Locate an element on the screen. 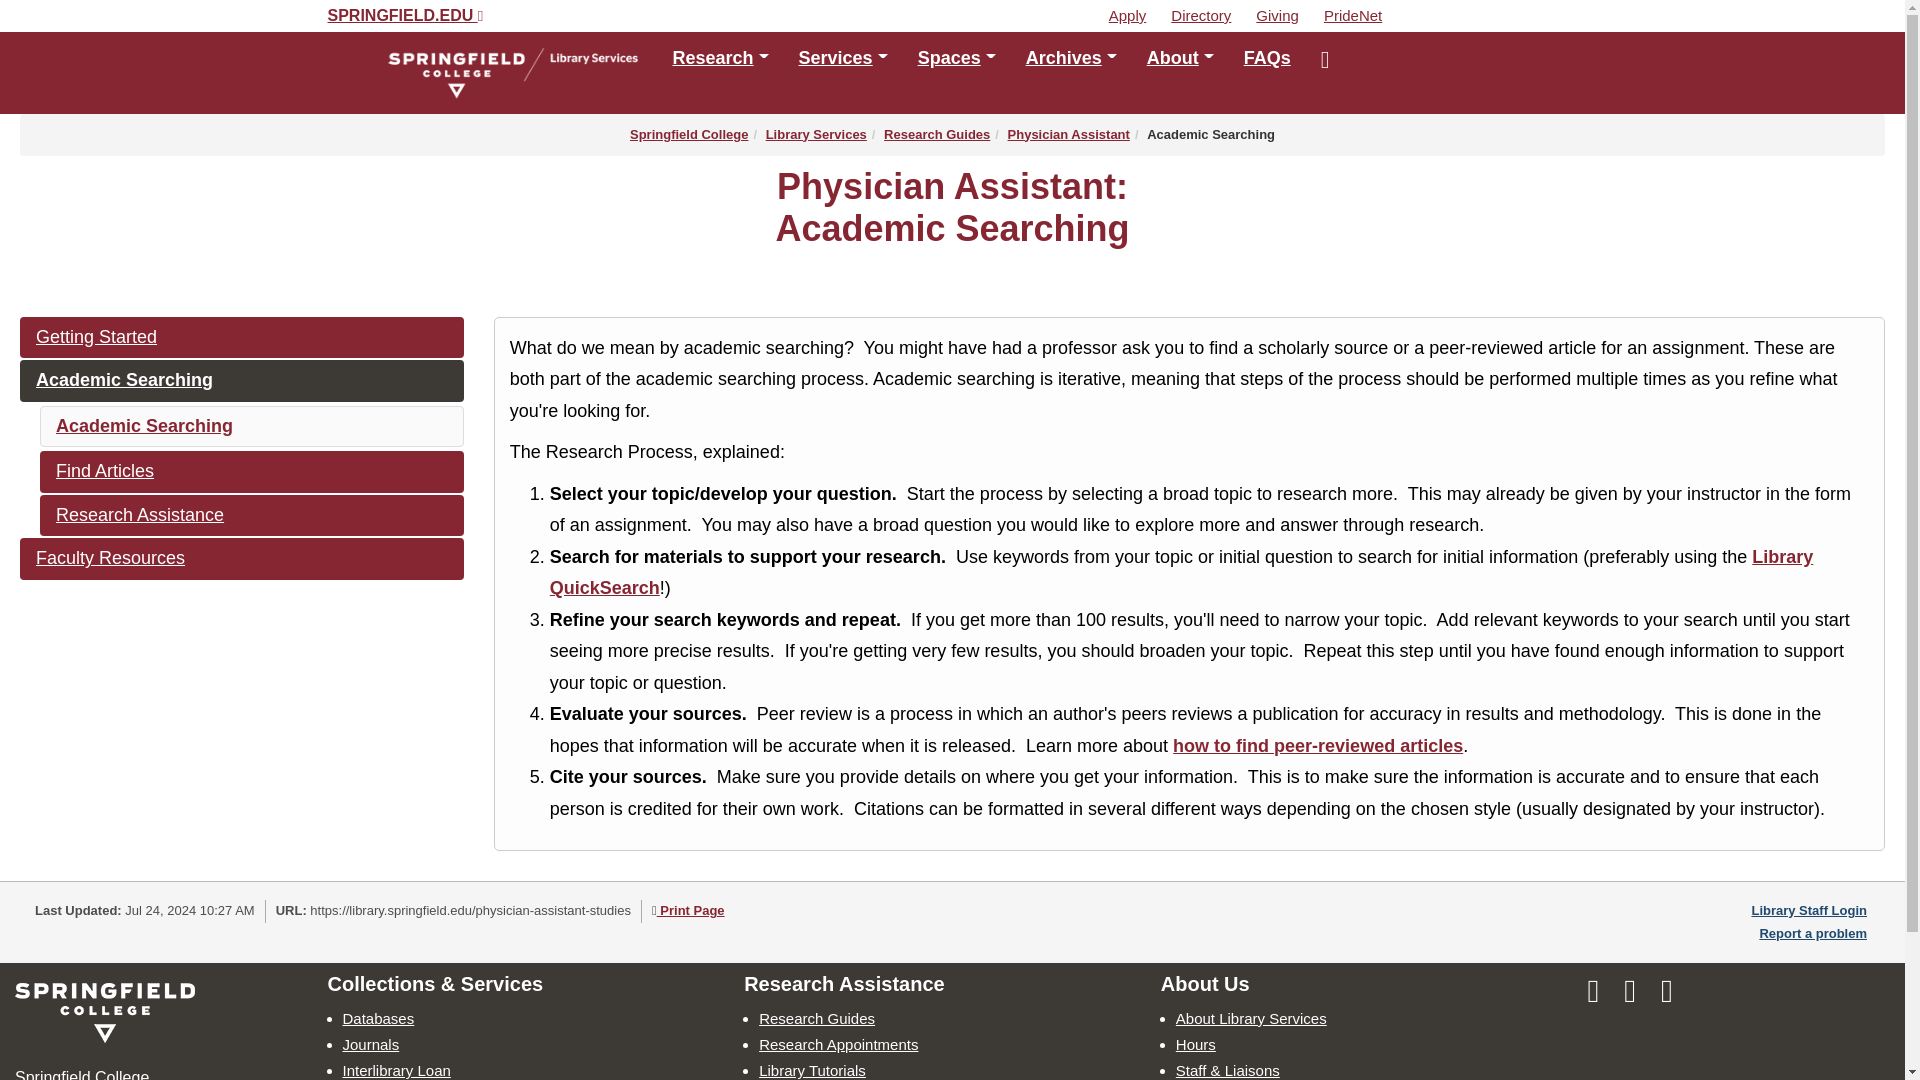  SPRINGFIELD.EDU is located at coordinates (406, 14).